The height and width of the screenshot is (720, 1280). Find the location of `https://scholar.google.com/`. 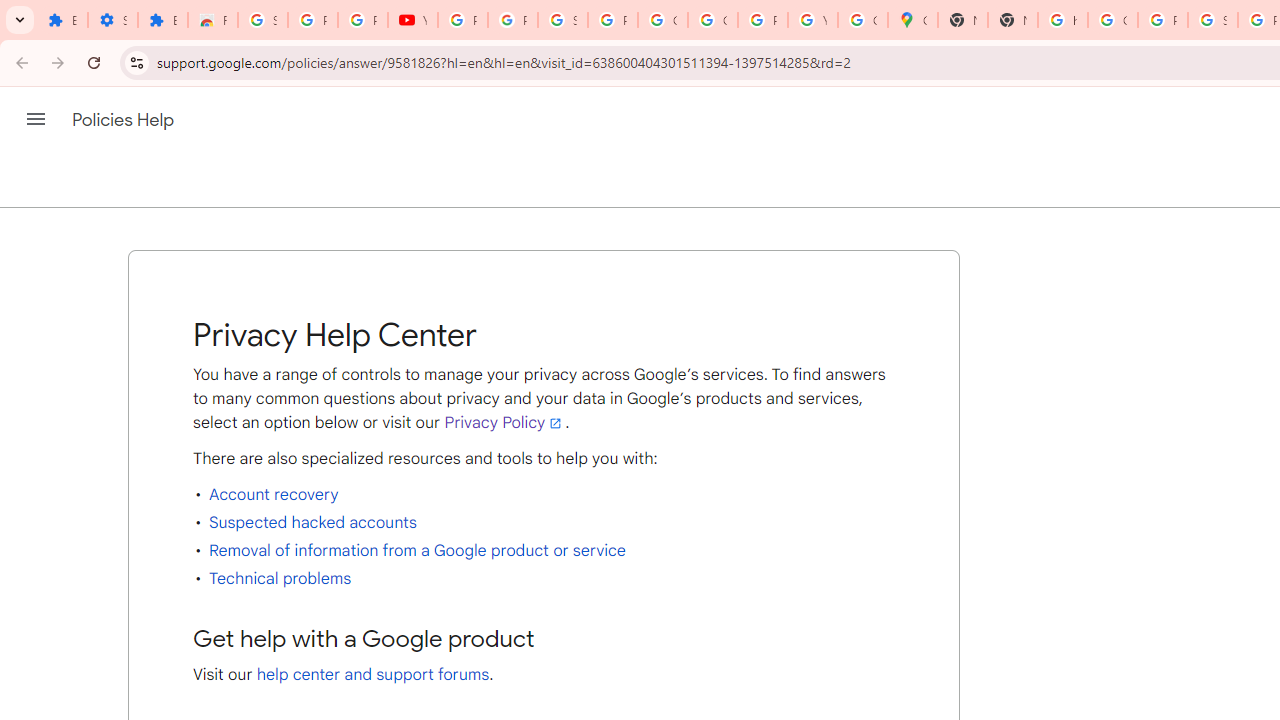

https://scholar.google.com/ is located at coordinates (1062, 20).